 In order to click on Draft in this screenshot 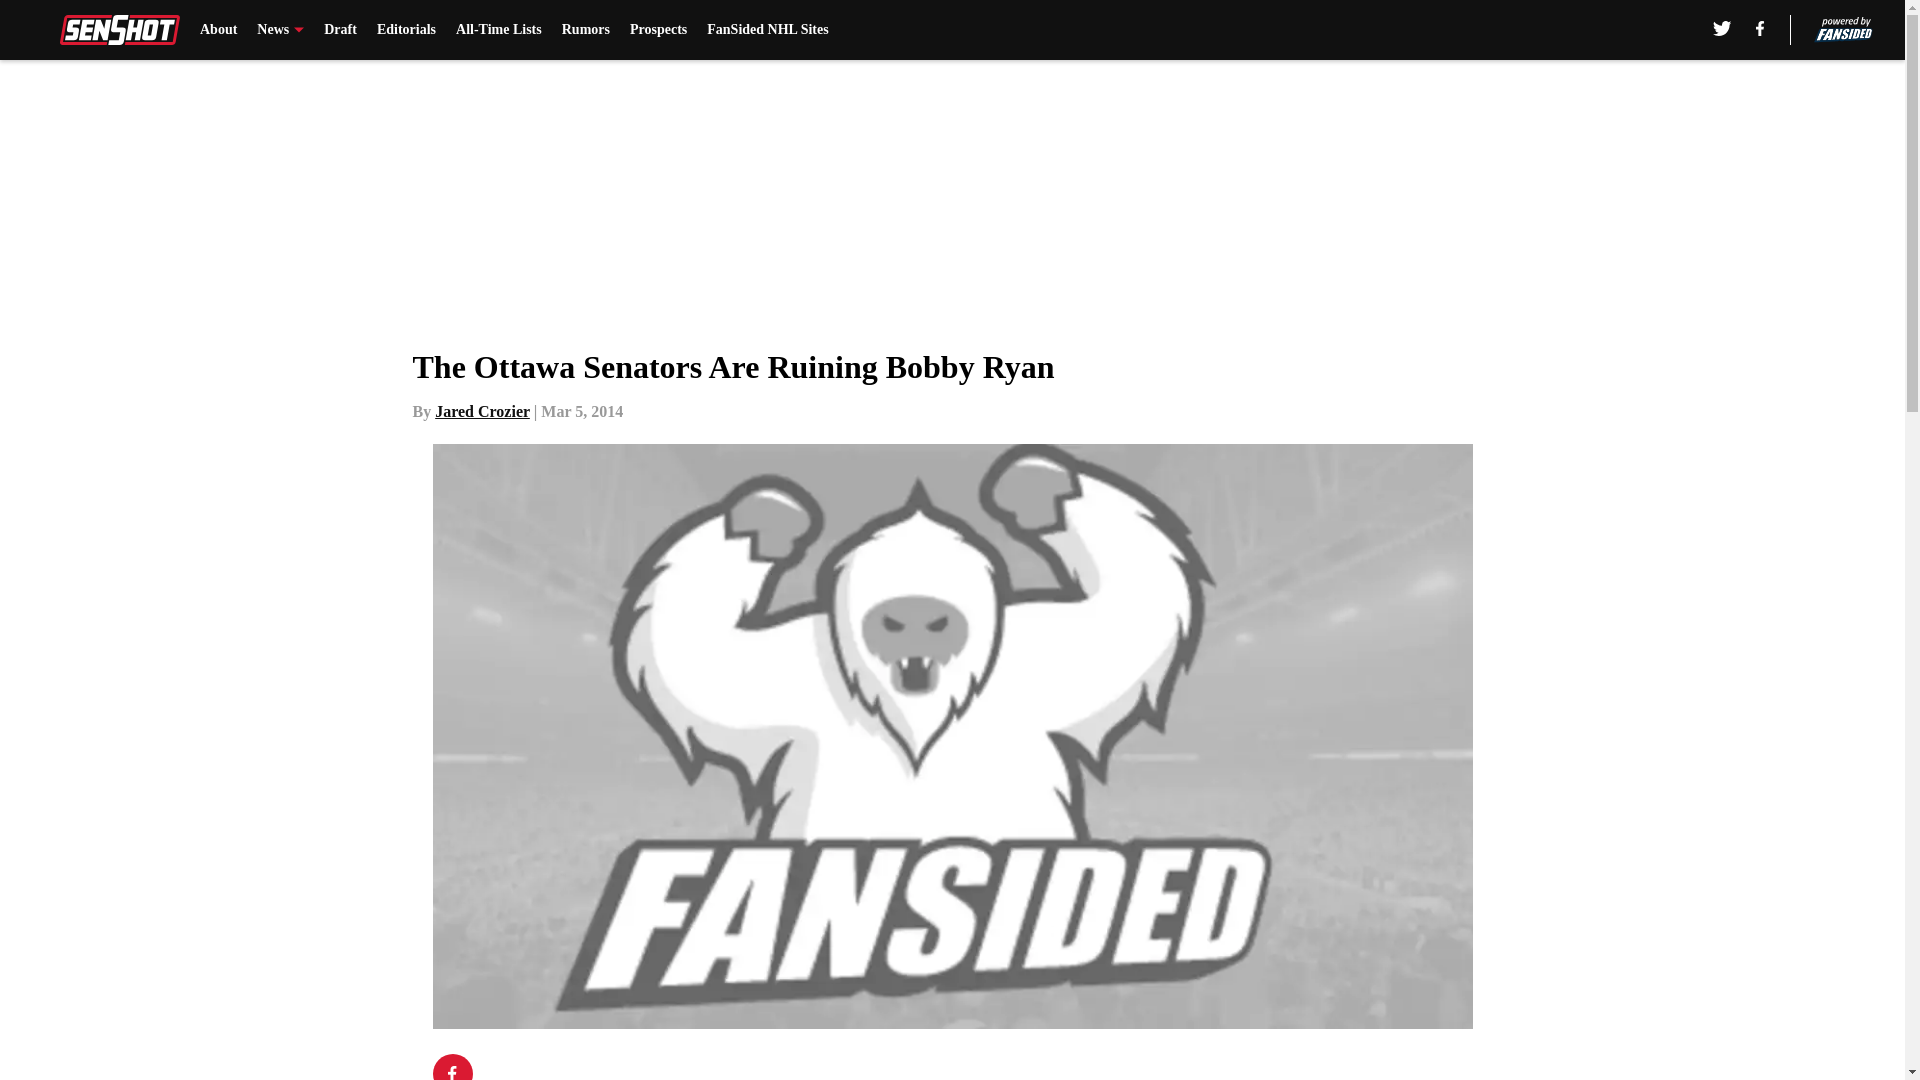, I will do `click(340, 30)`.